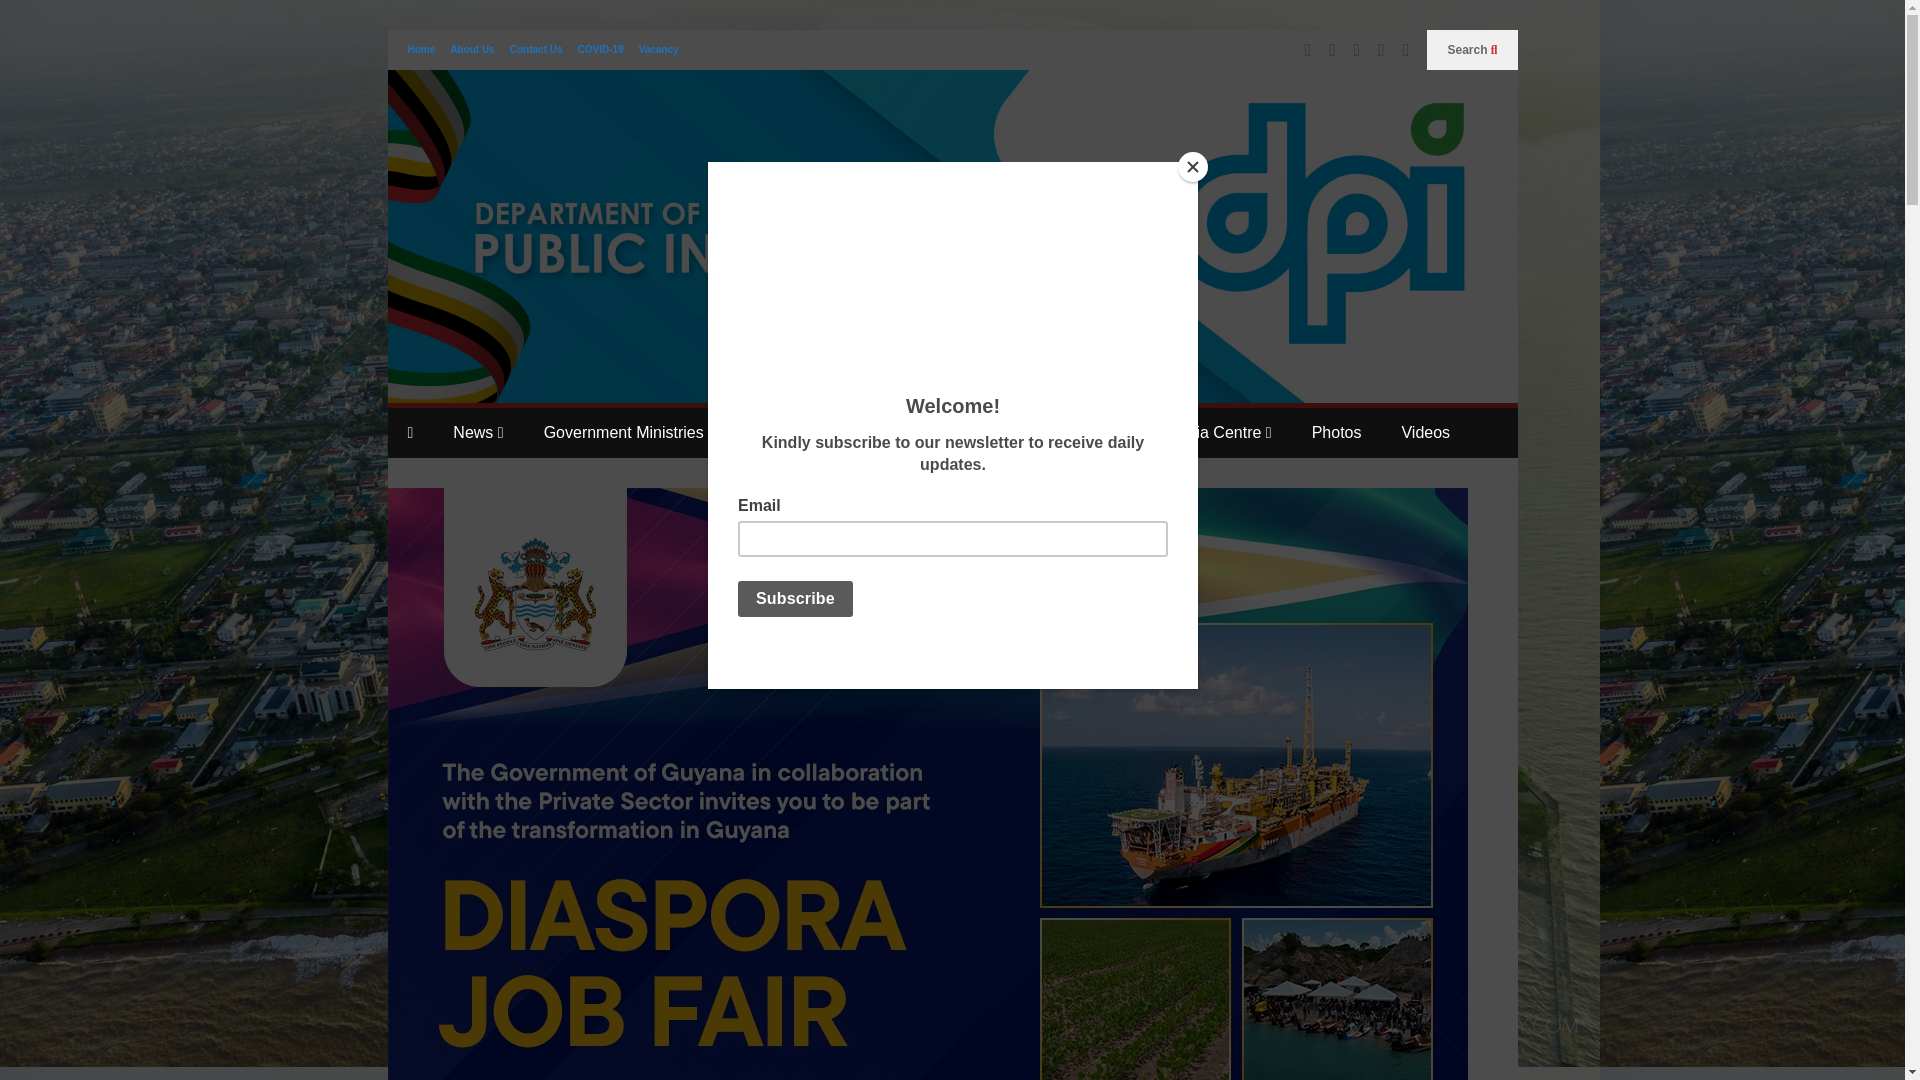  What do you see at coordinates (536, 50) in the screenshot?
I see `Contact Us` at bounding box center [536, 50].